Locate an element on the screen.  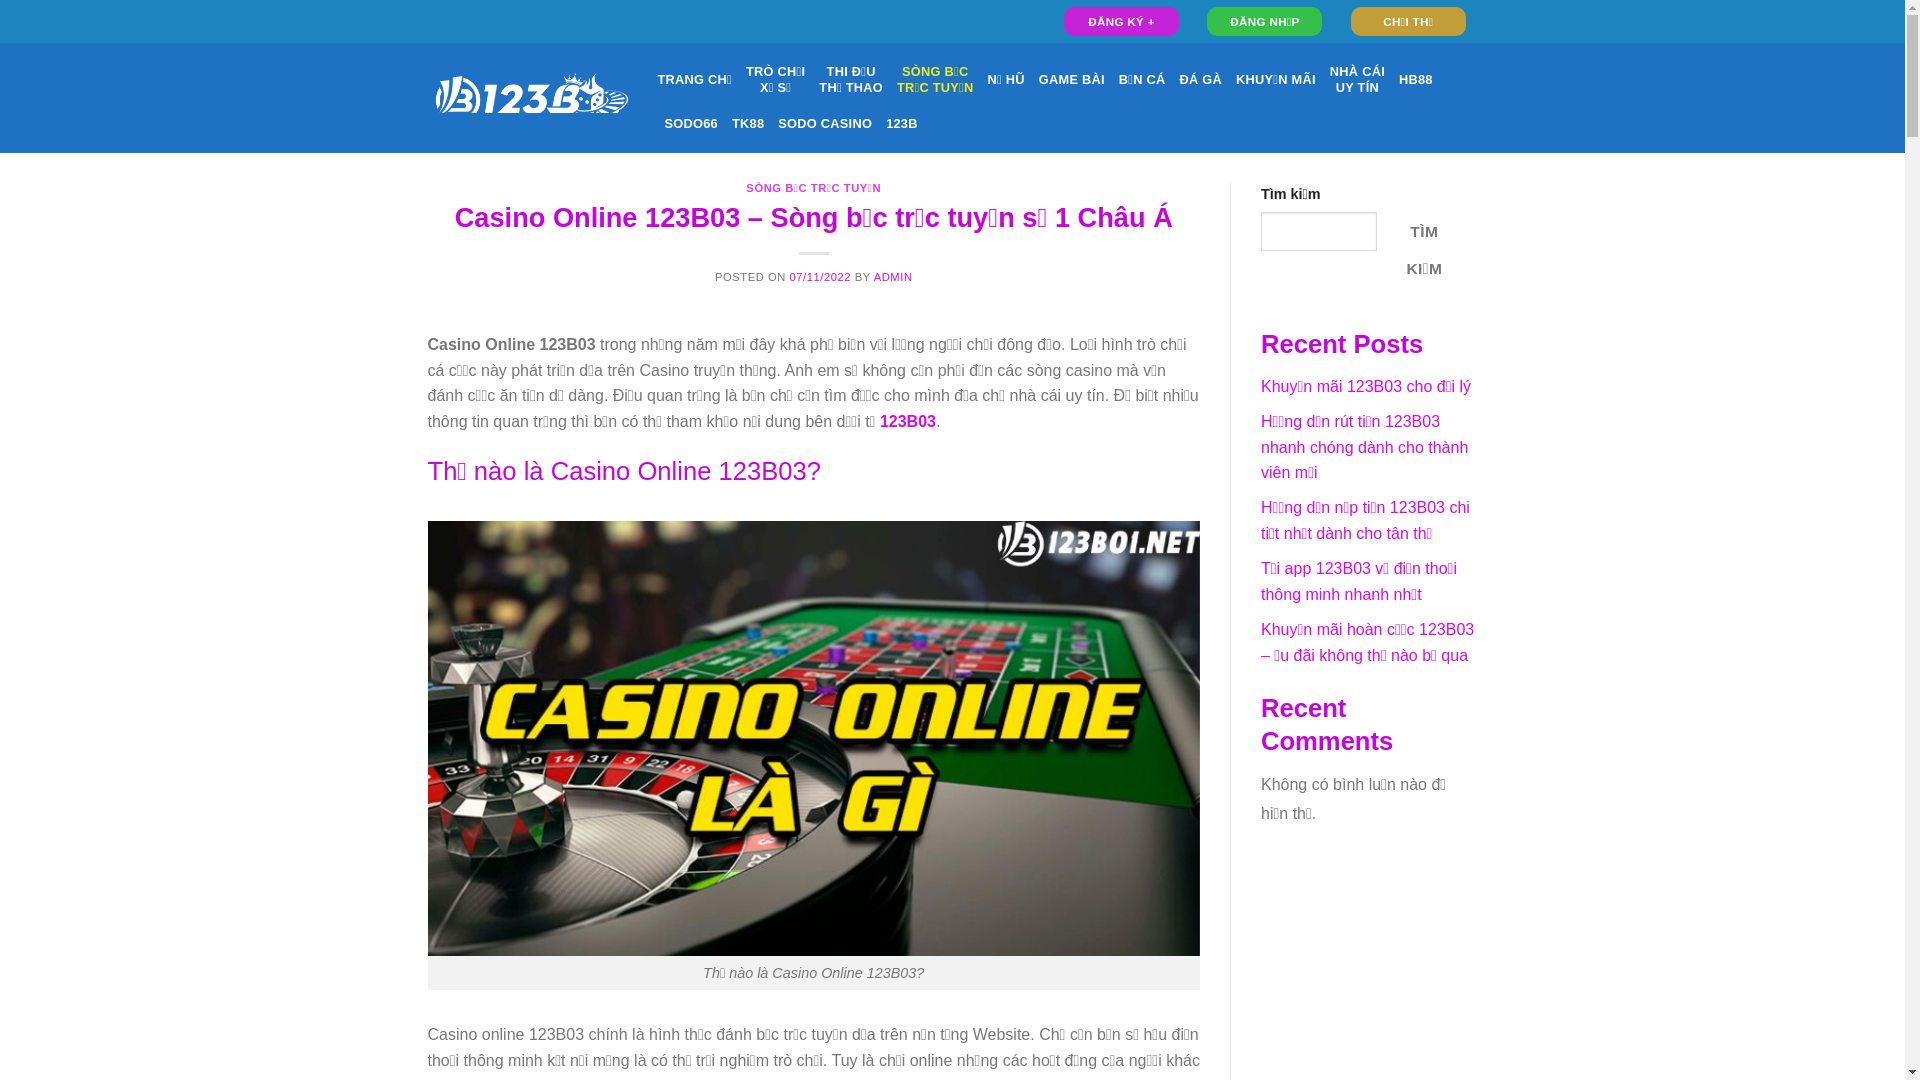
ADMIN is located at coordinates (894, 277).